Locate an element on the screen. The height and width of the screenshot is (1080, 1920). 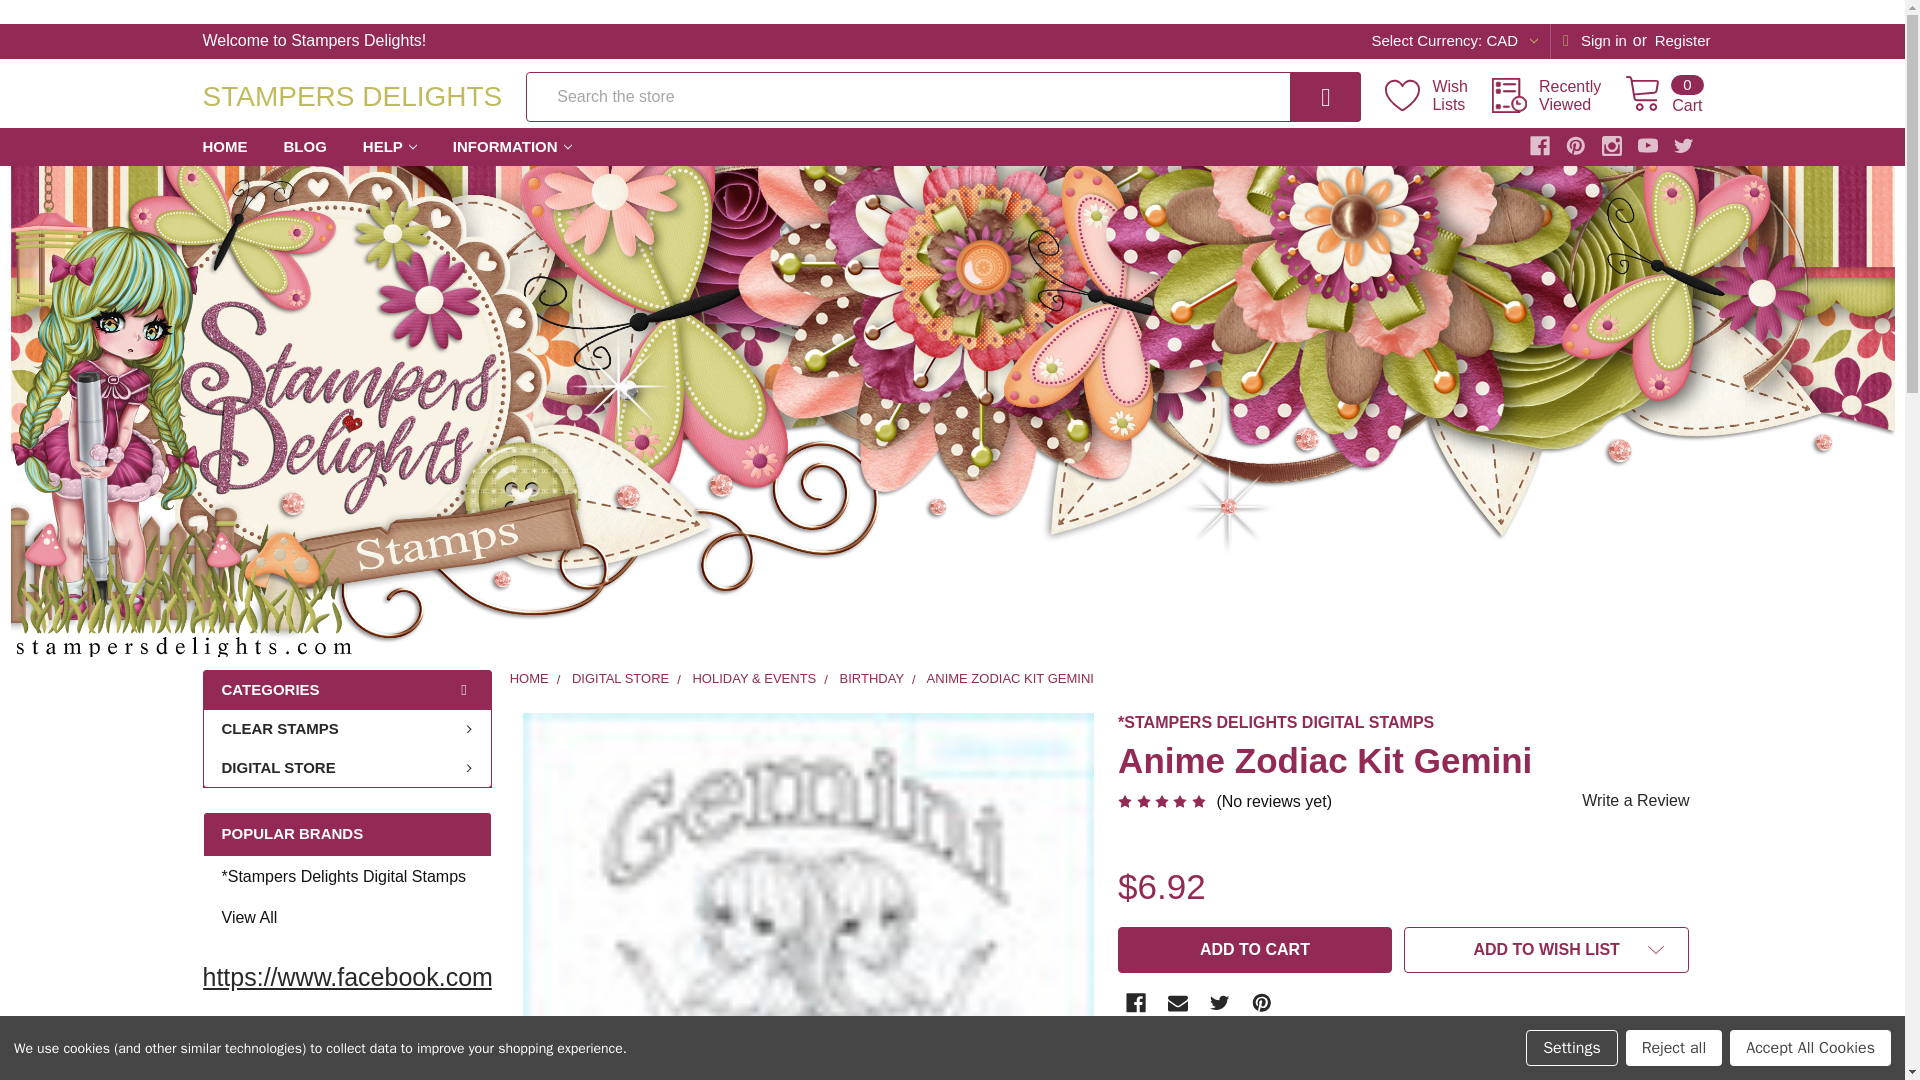
BLOG is located at coordinates (351, 138).